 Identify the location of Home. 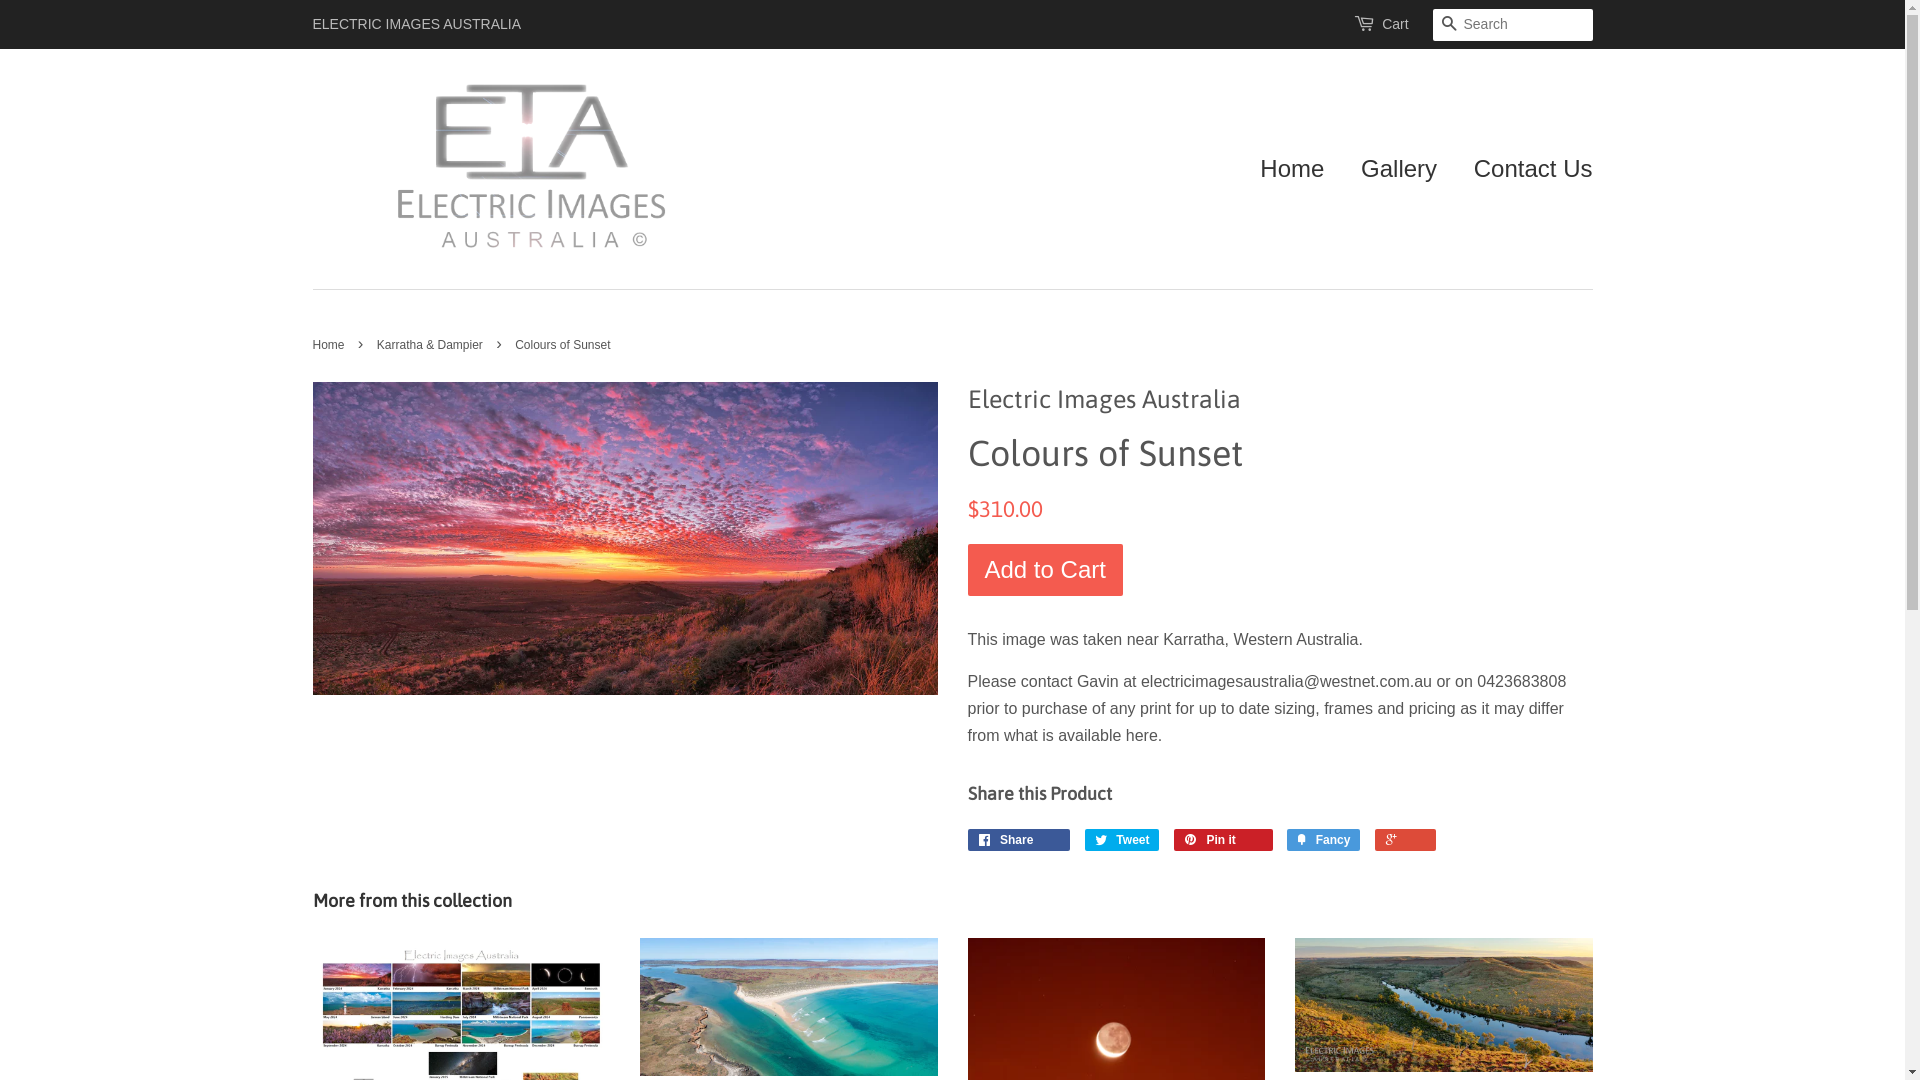
(1300, 170).